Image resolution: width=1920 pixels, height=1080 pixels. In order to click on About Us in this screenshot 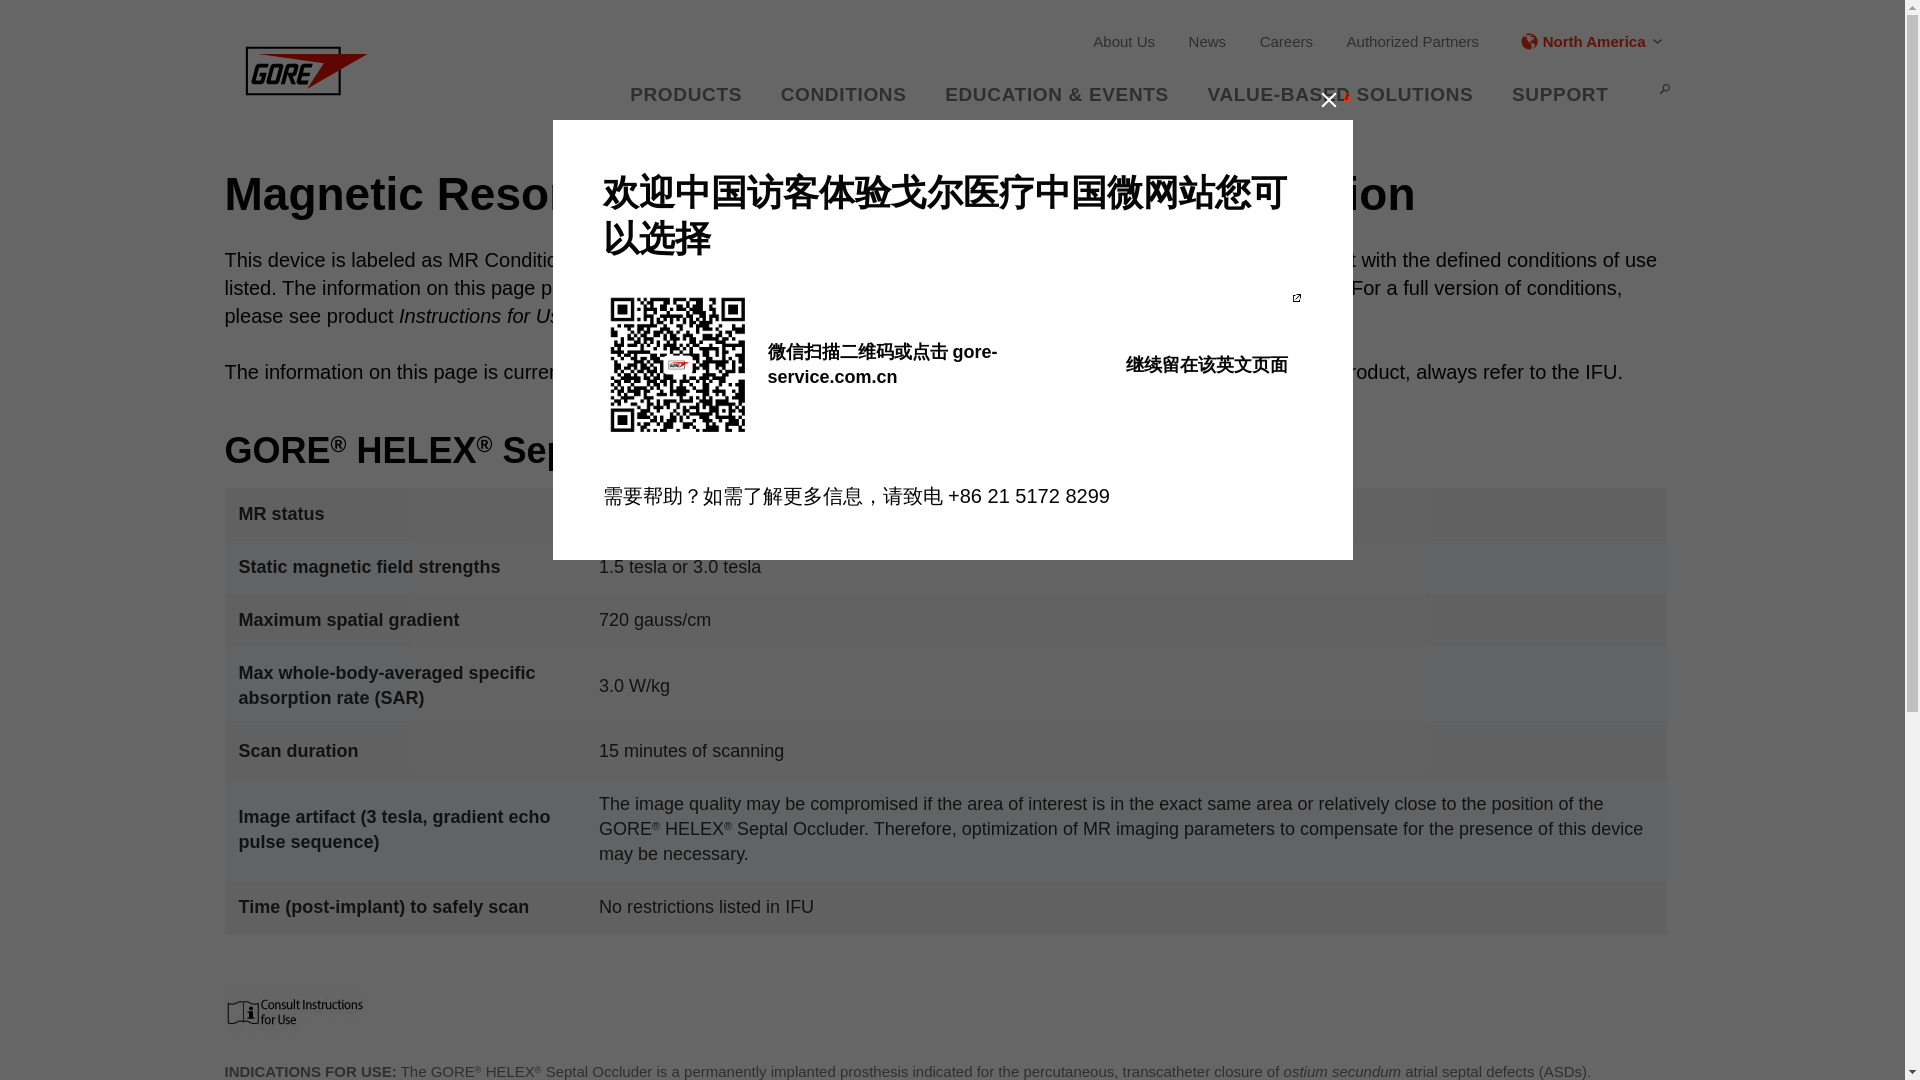, I will do `click(1130, 42)`.